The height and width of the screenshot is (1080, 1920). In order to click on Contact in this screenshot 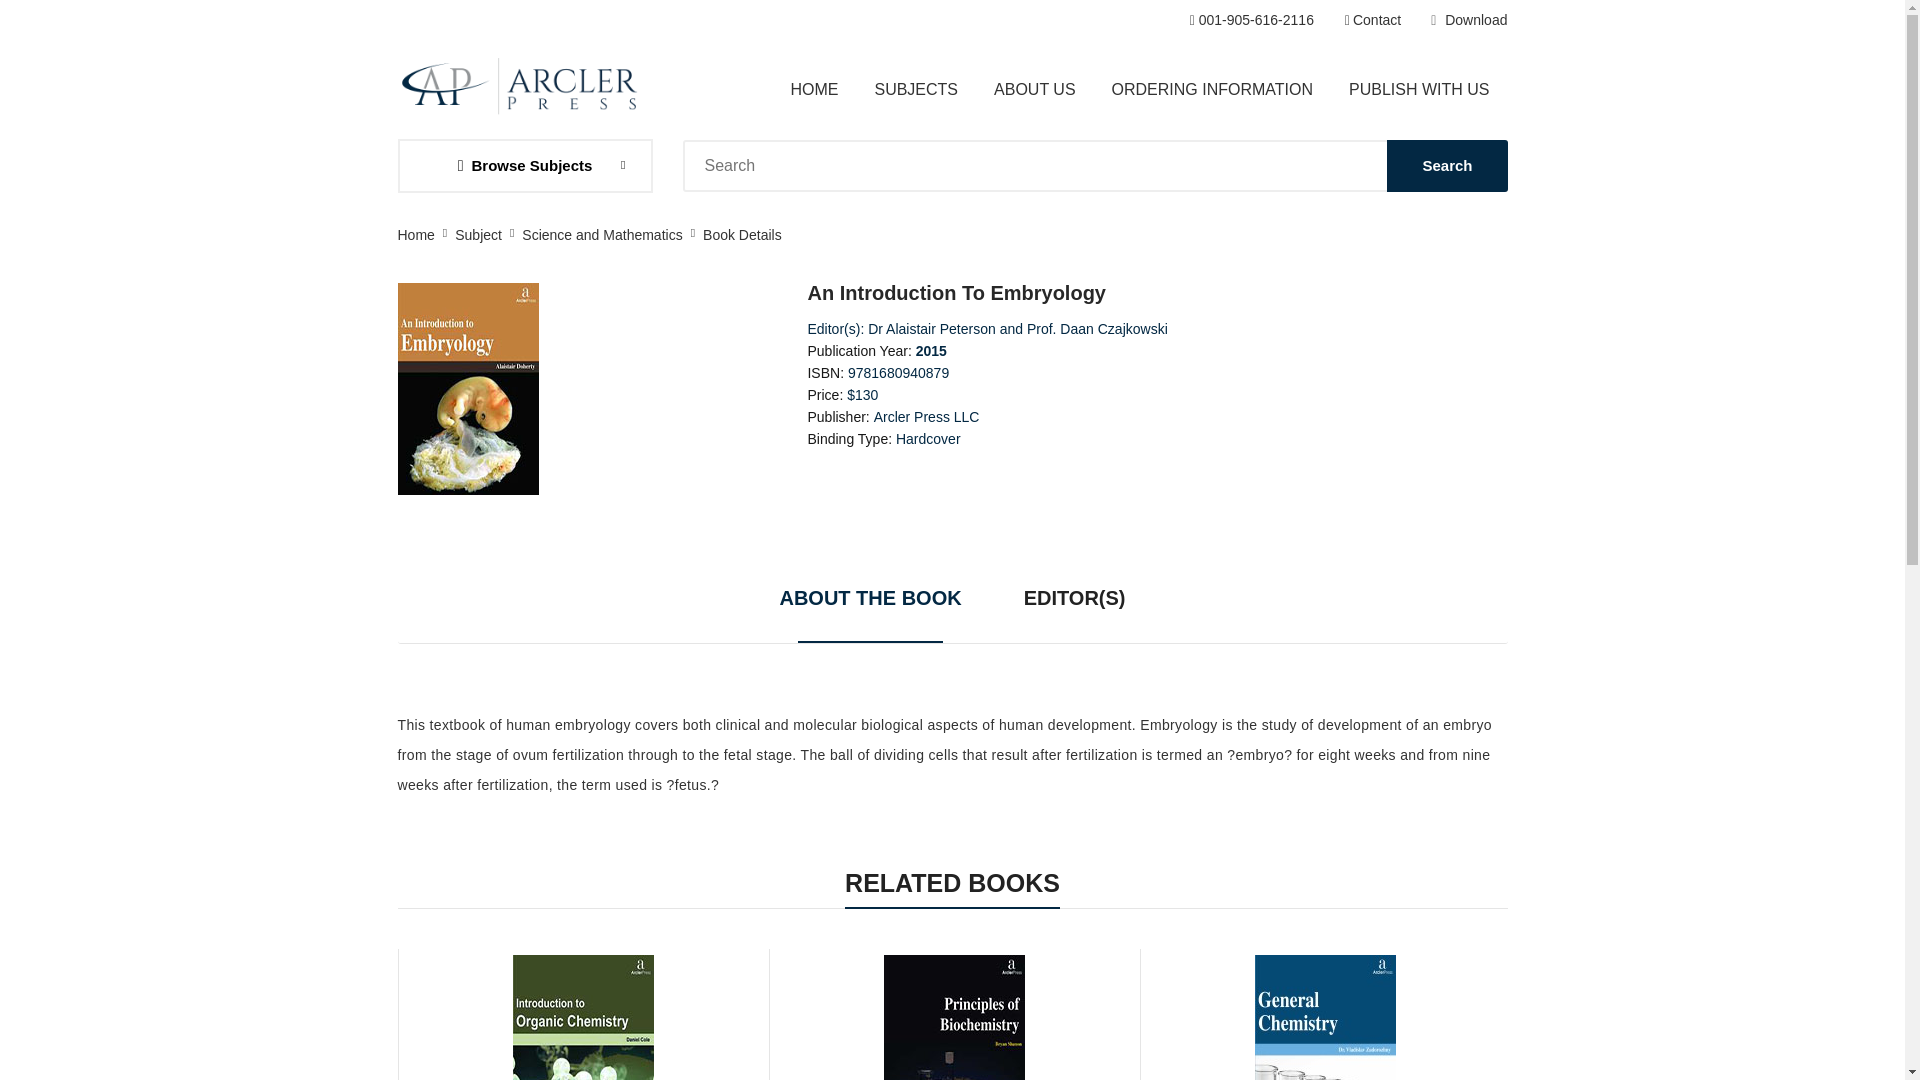, I will do `click(1372, 20)`.